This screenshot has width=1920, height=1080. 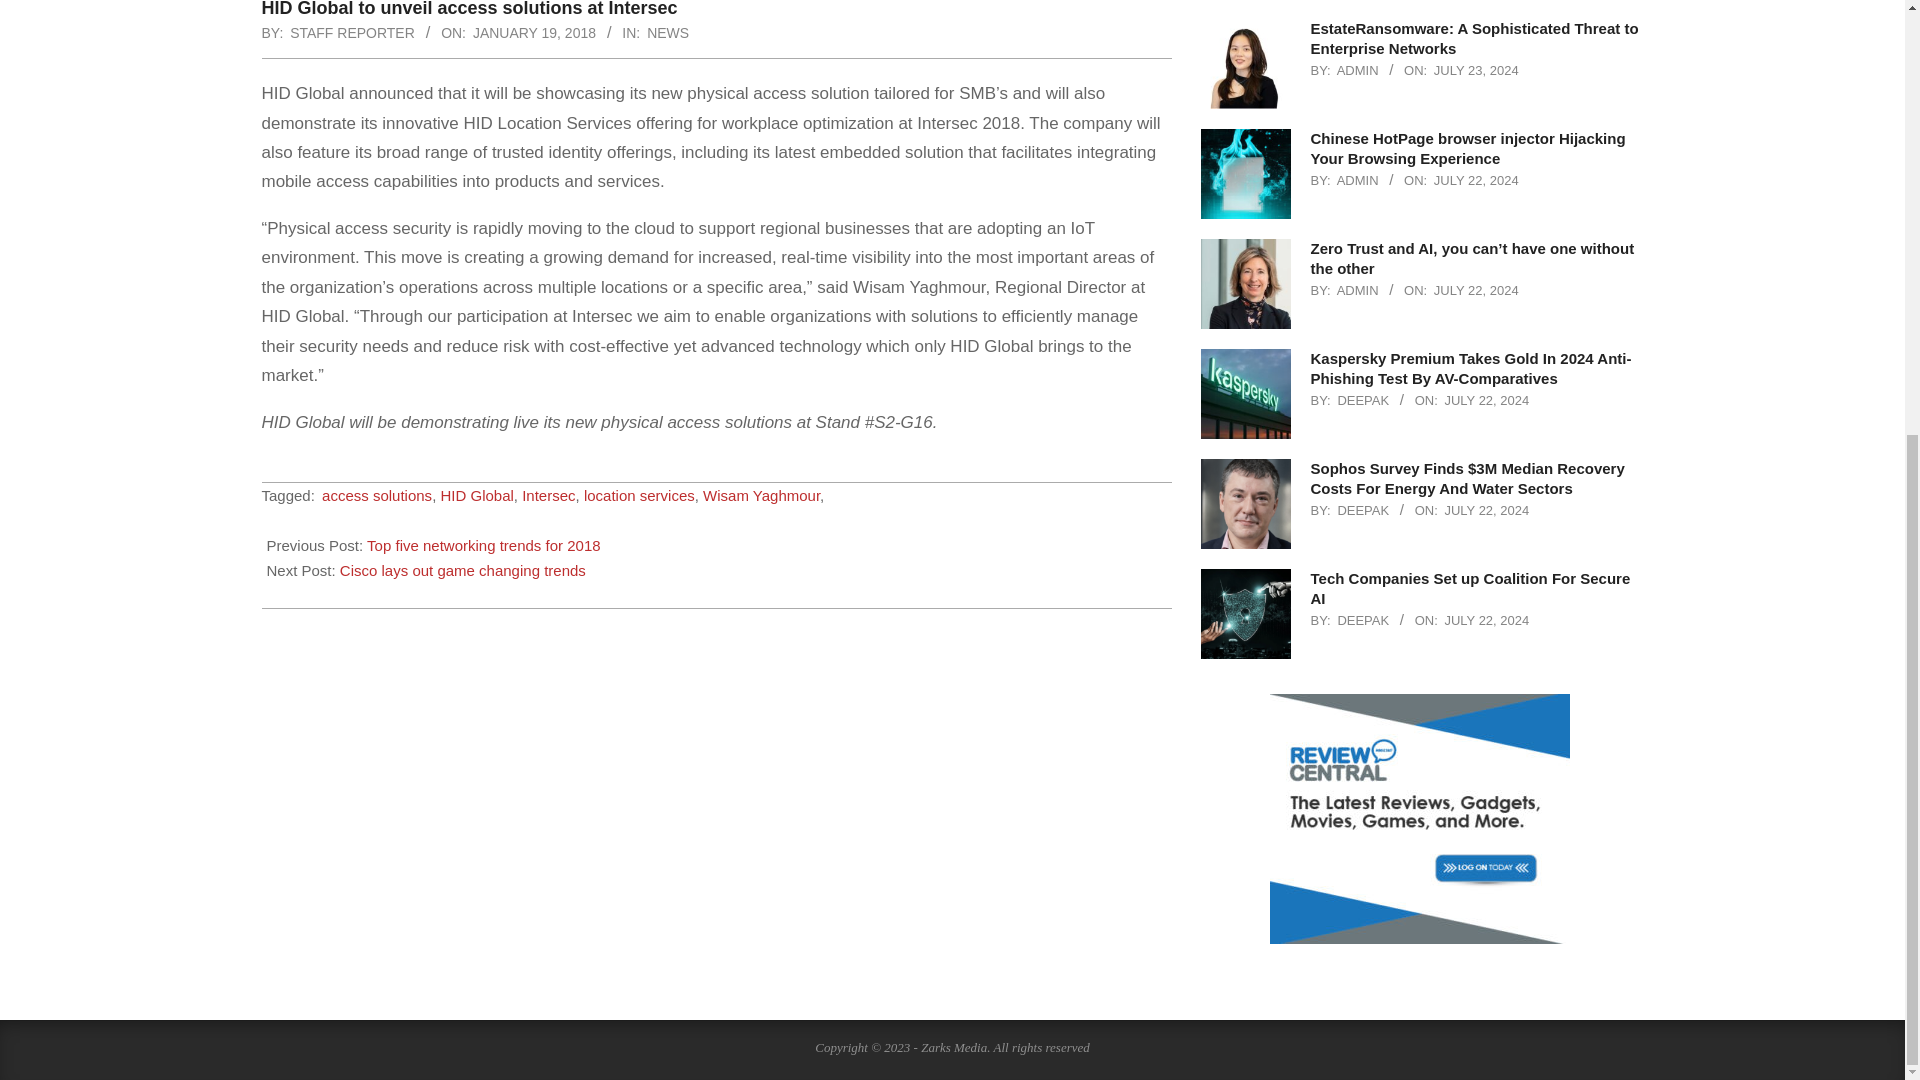 What do you see at coordinates (1362, 400) in the screenshot?
I see `Posts by Deepak` at bounding box center [1362, 400].